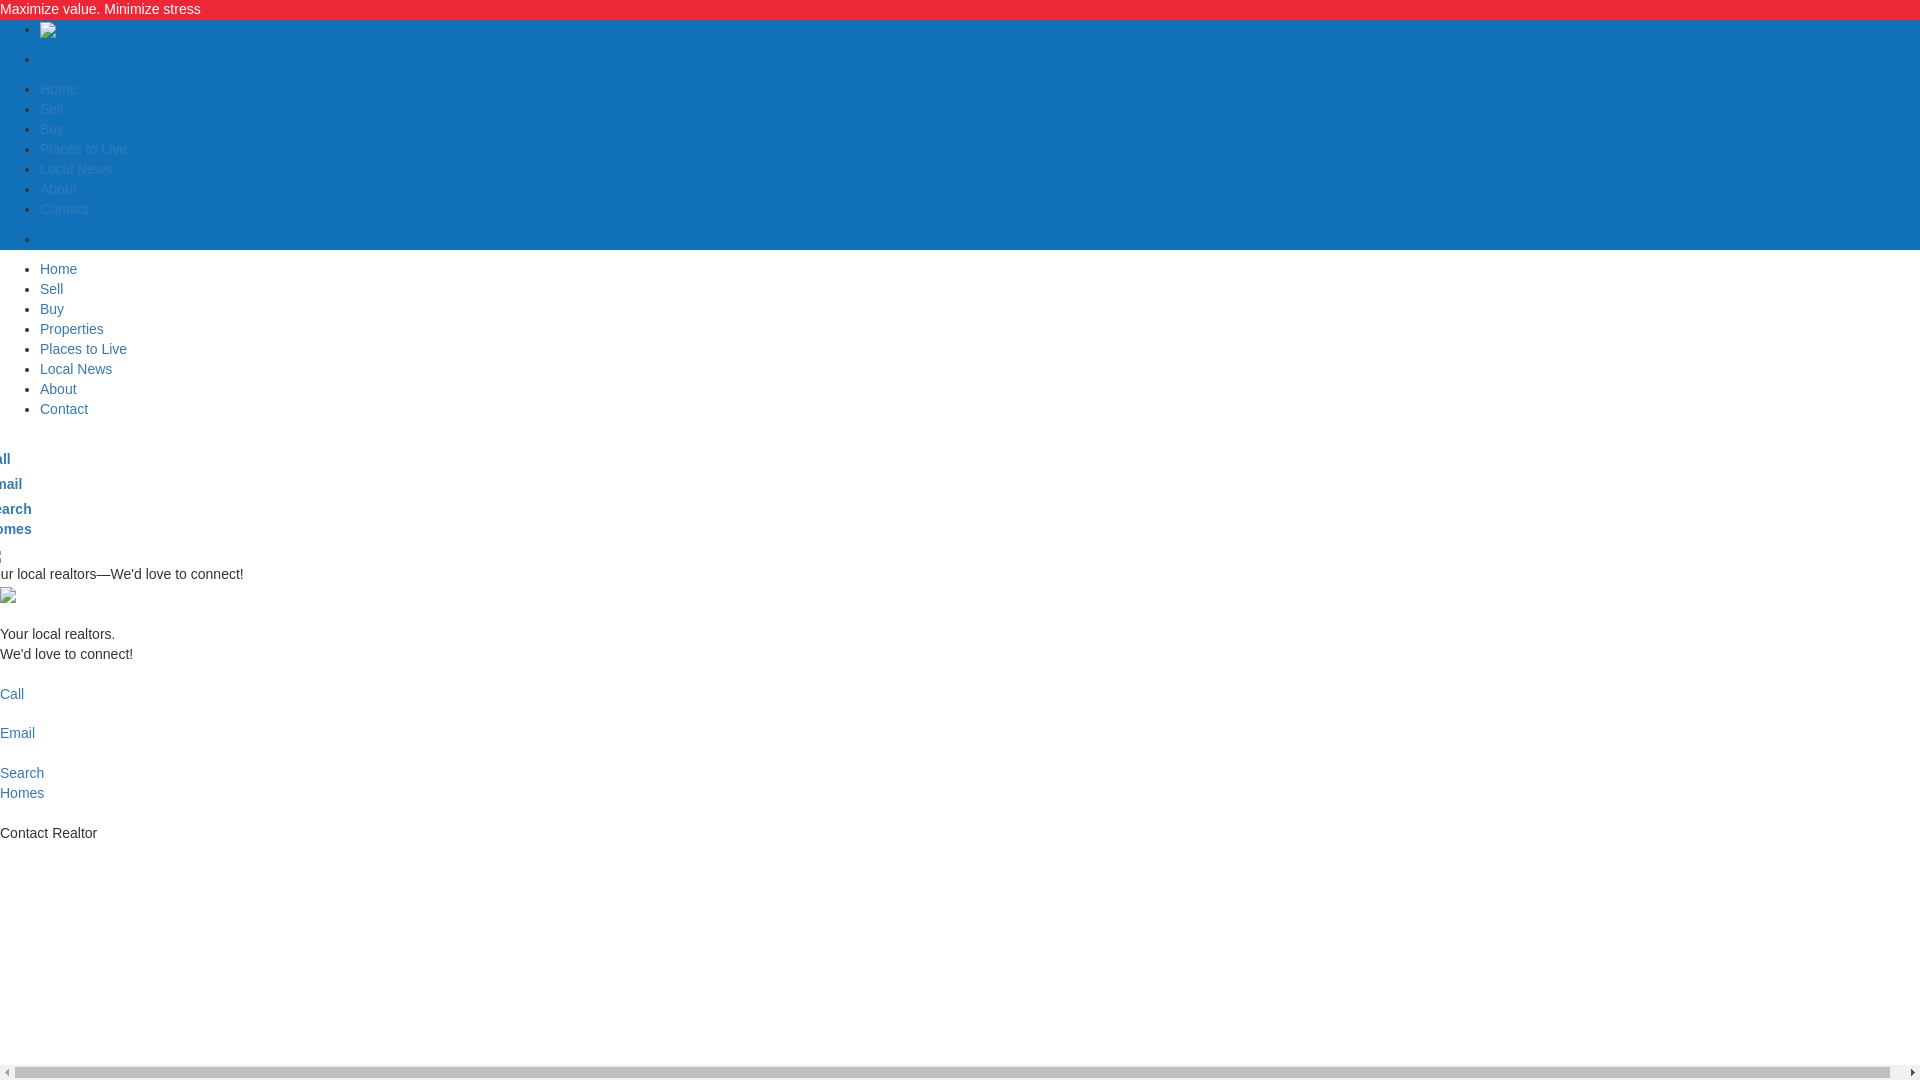 The image size is (1920, 1080). I want to click on About, so click(83, 148).